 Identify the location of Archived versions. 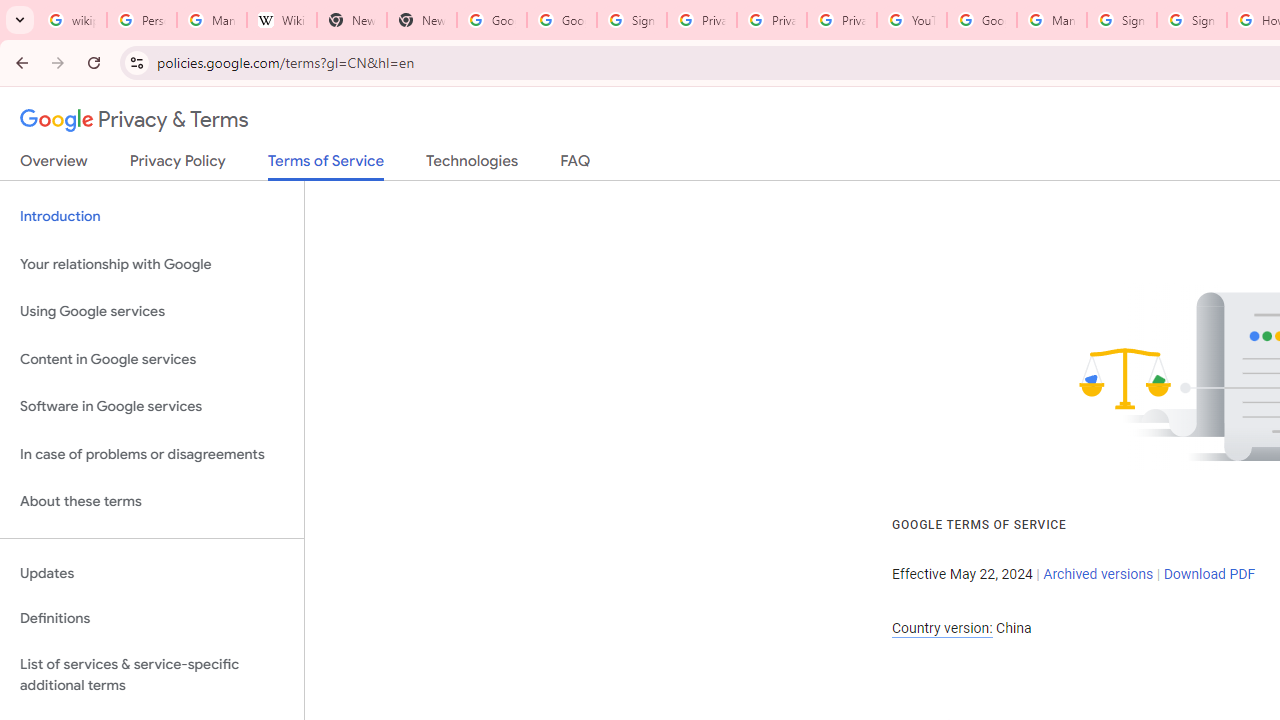
(1098, 574).